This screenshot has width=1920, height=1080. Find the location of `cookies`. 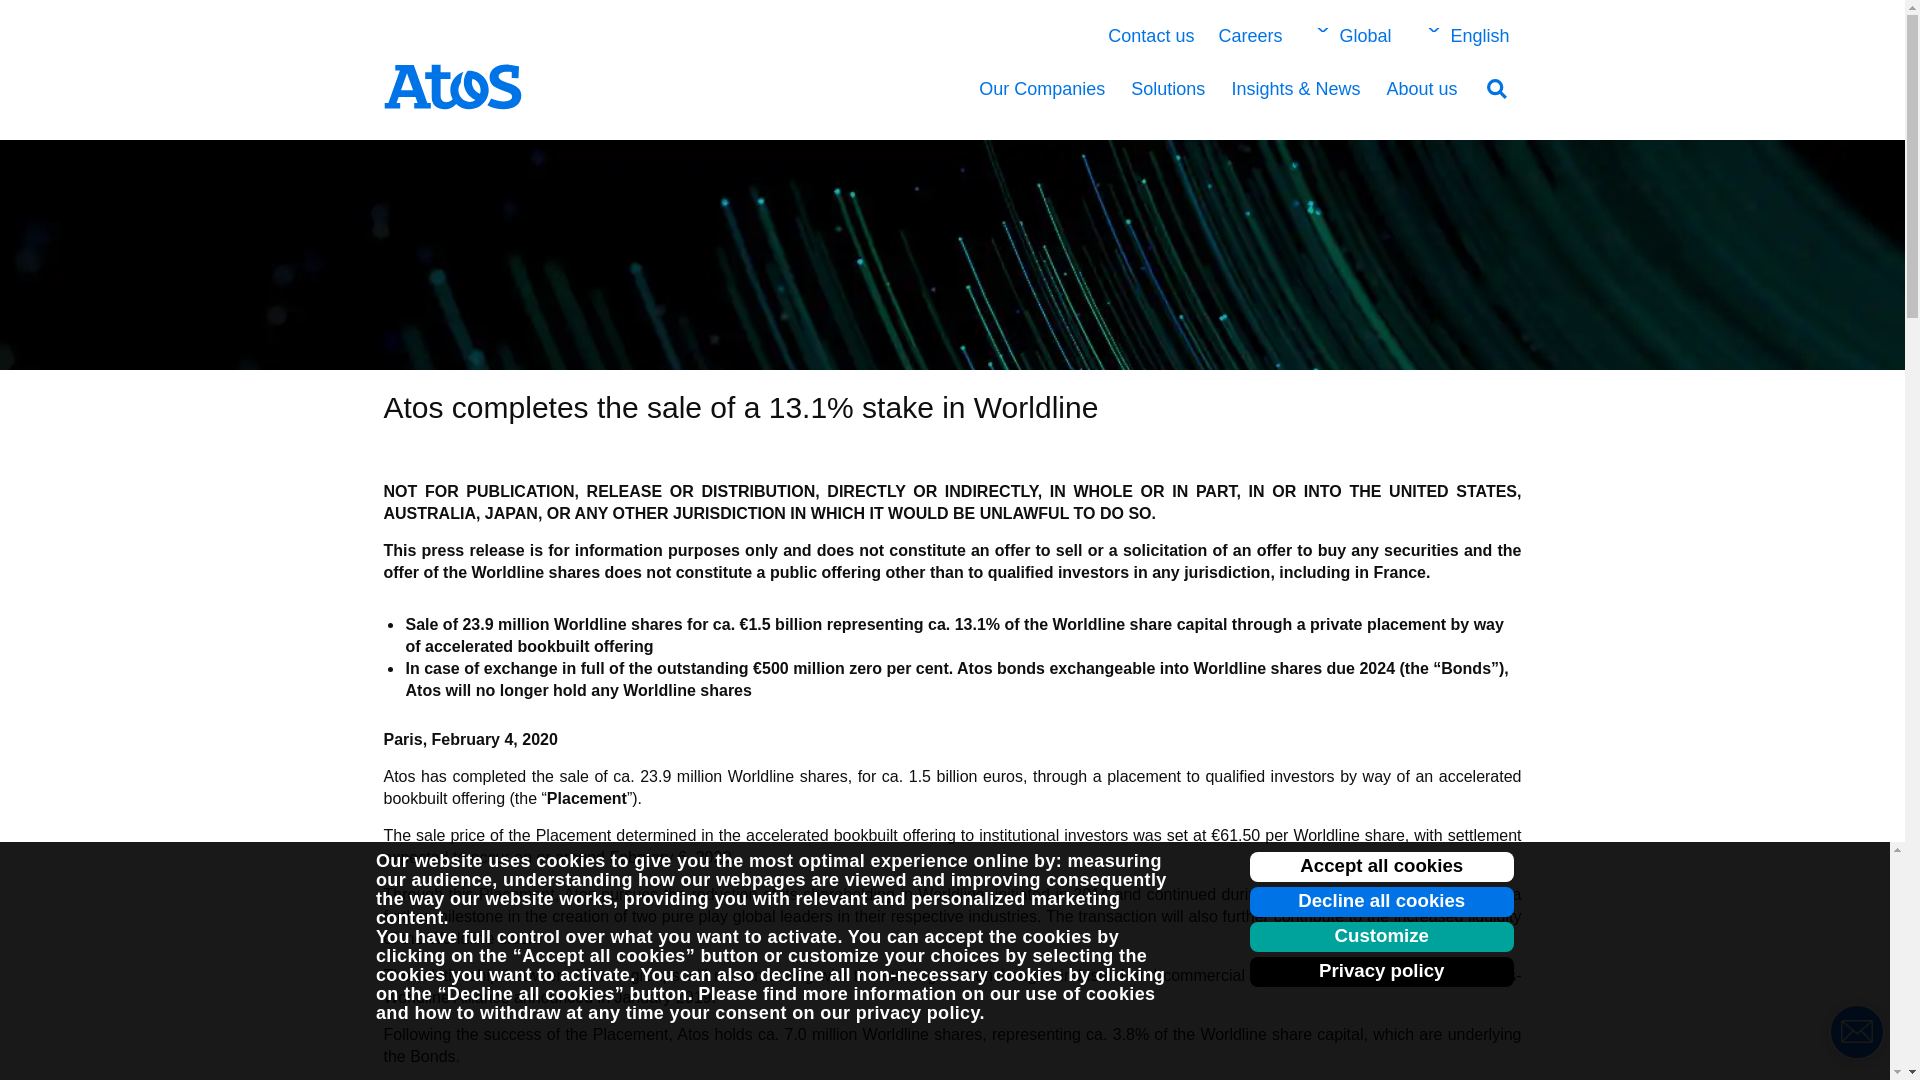

cookies is located at coordinates (570, 860).